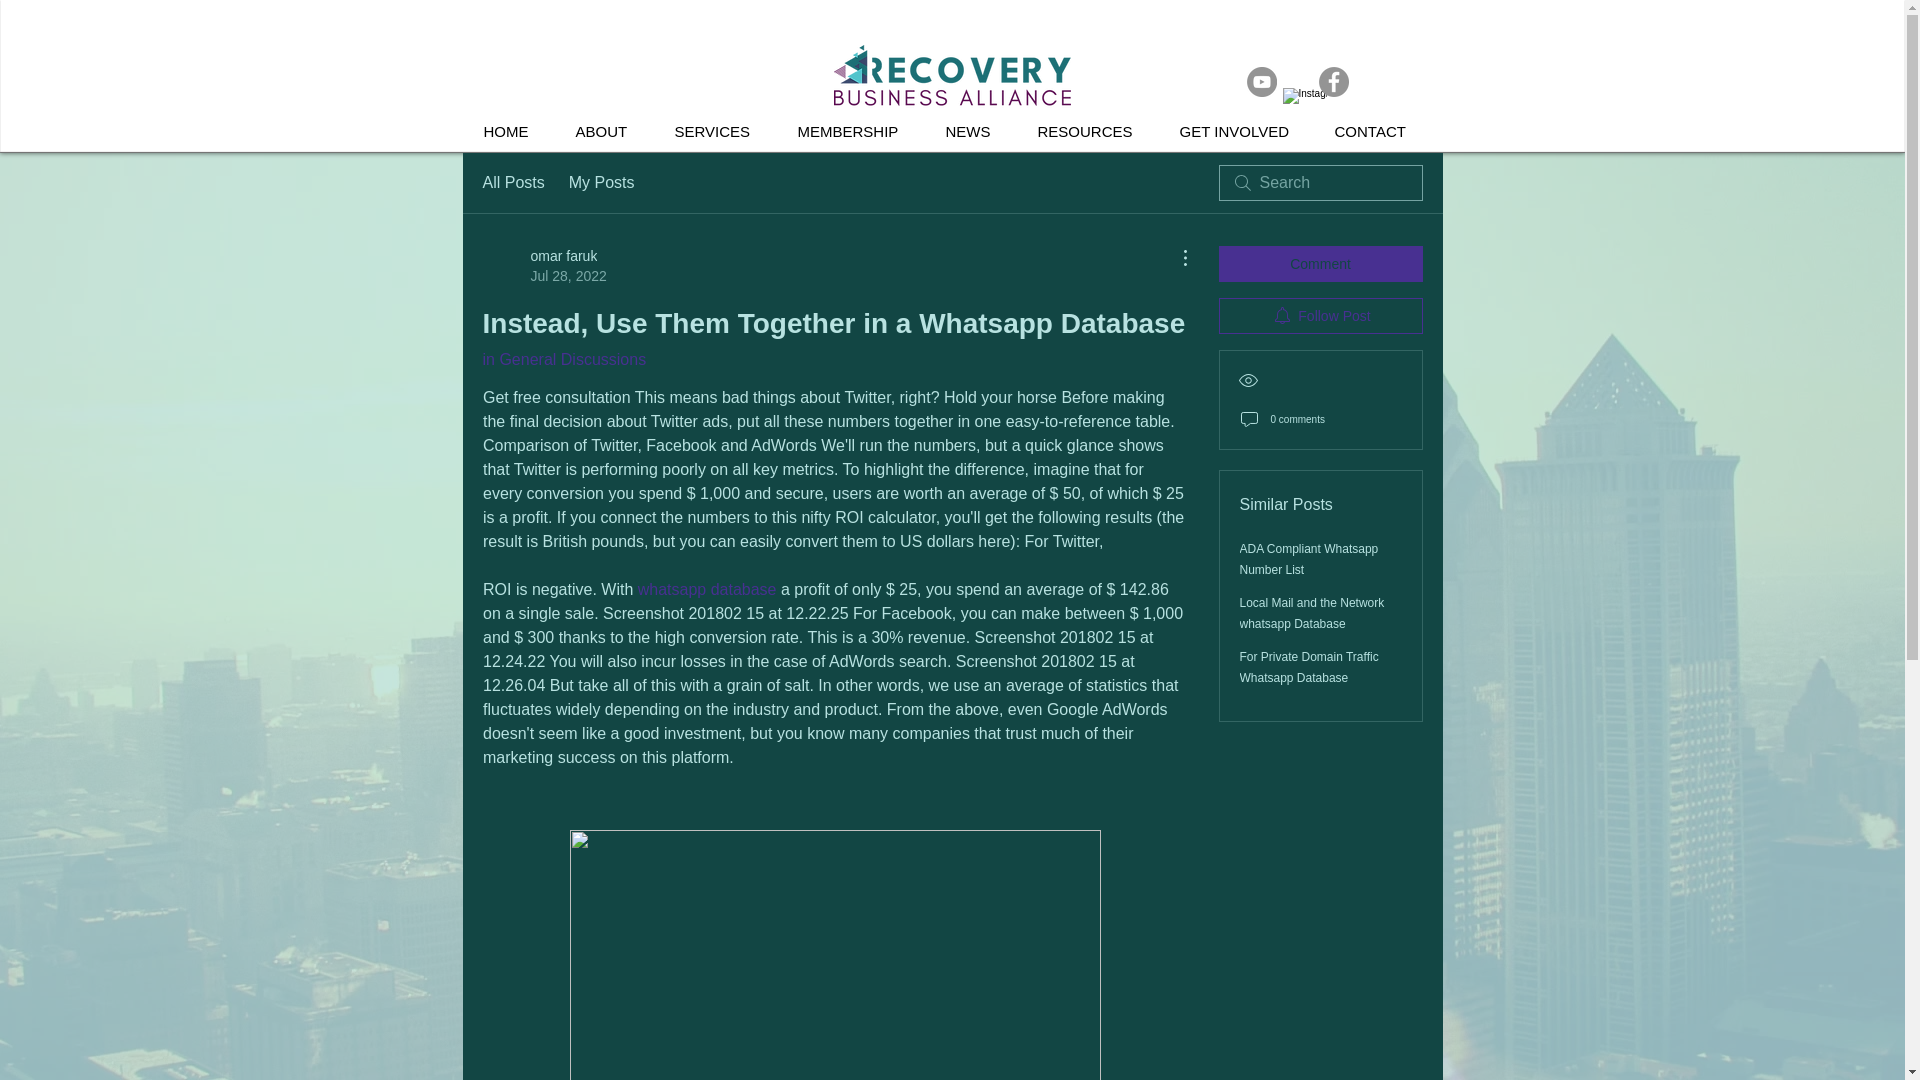  I want to click on All Posts, so click(706, 590).